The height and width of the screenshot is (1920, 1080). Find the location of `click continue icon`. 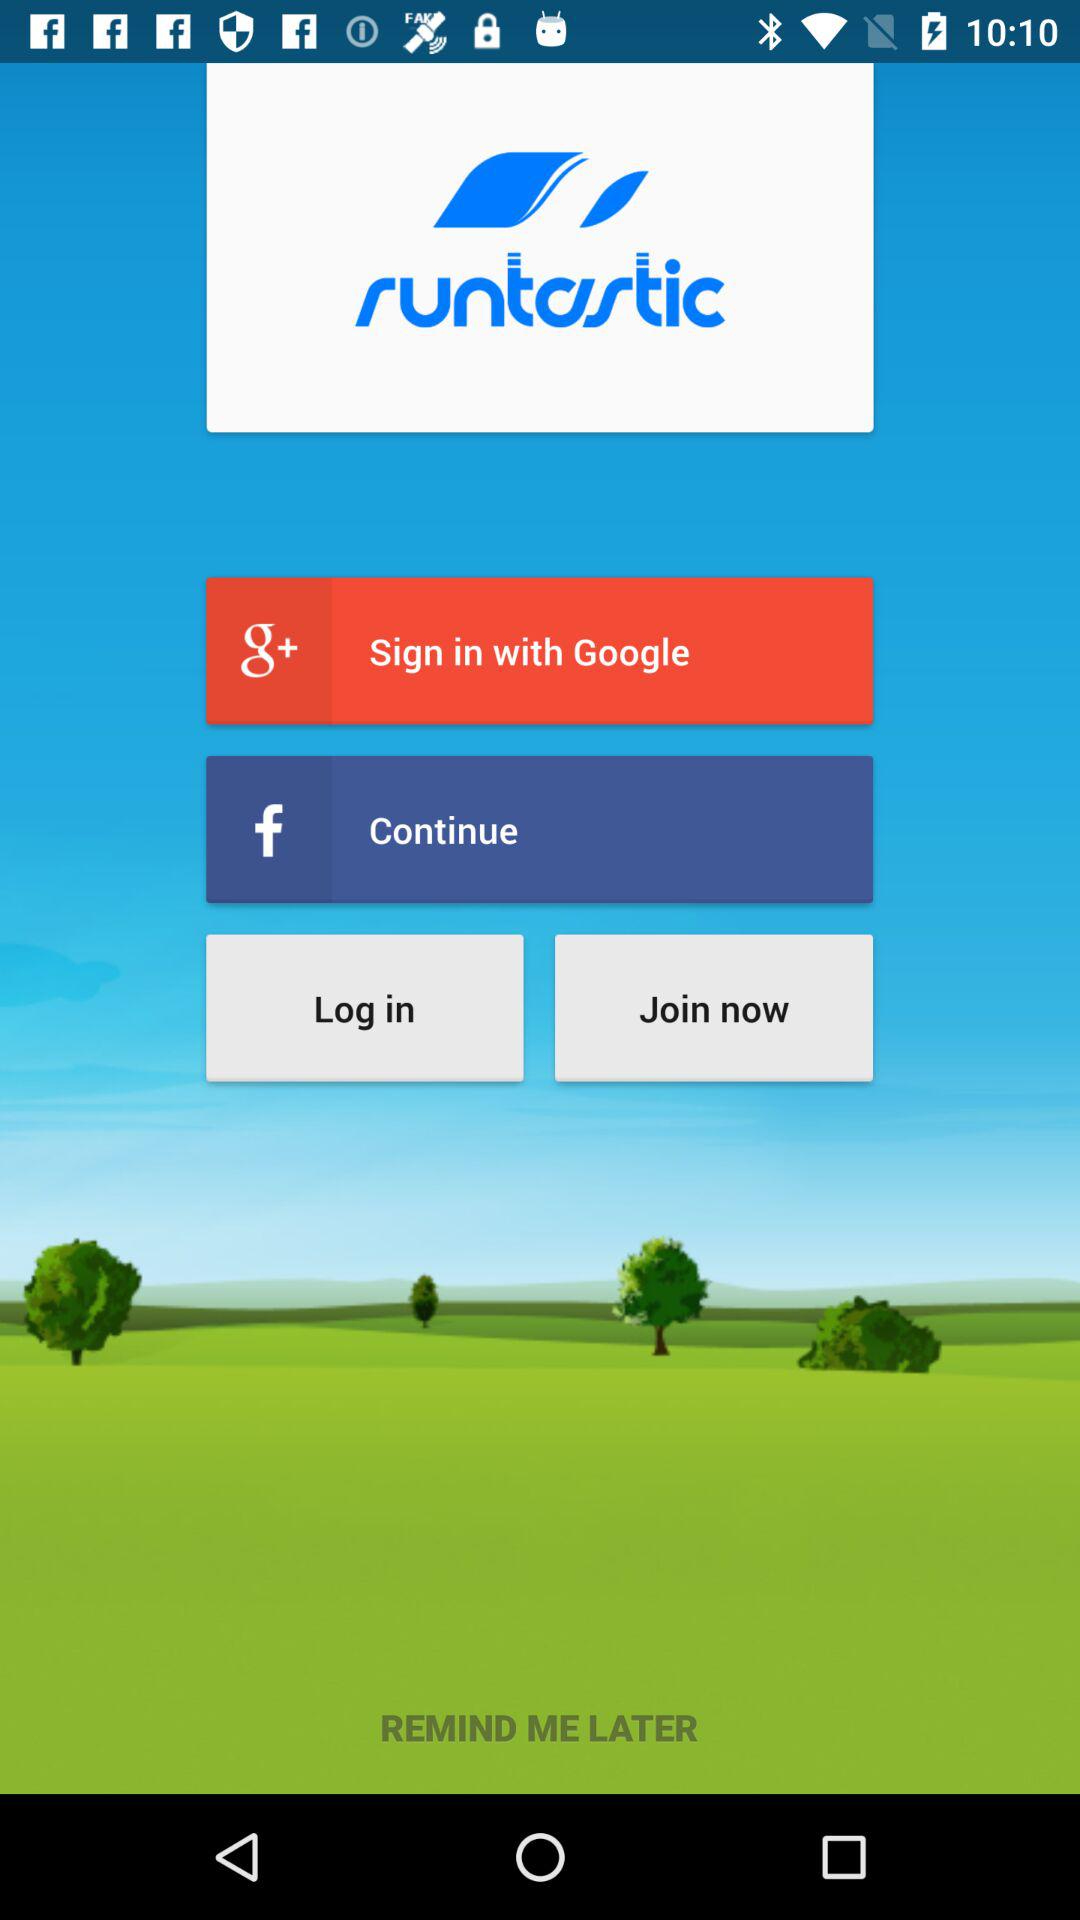

click continue icon is located at coordinates (540, 830).